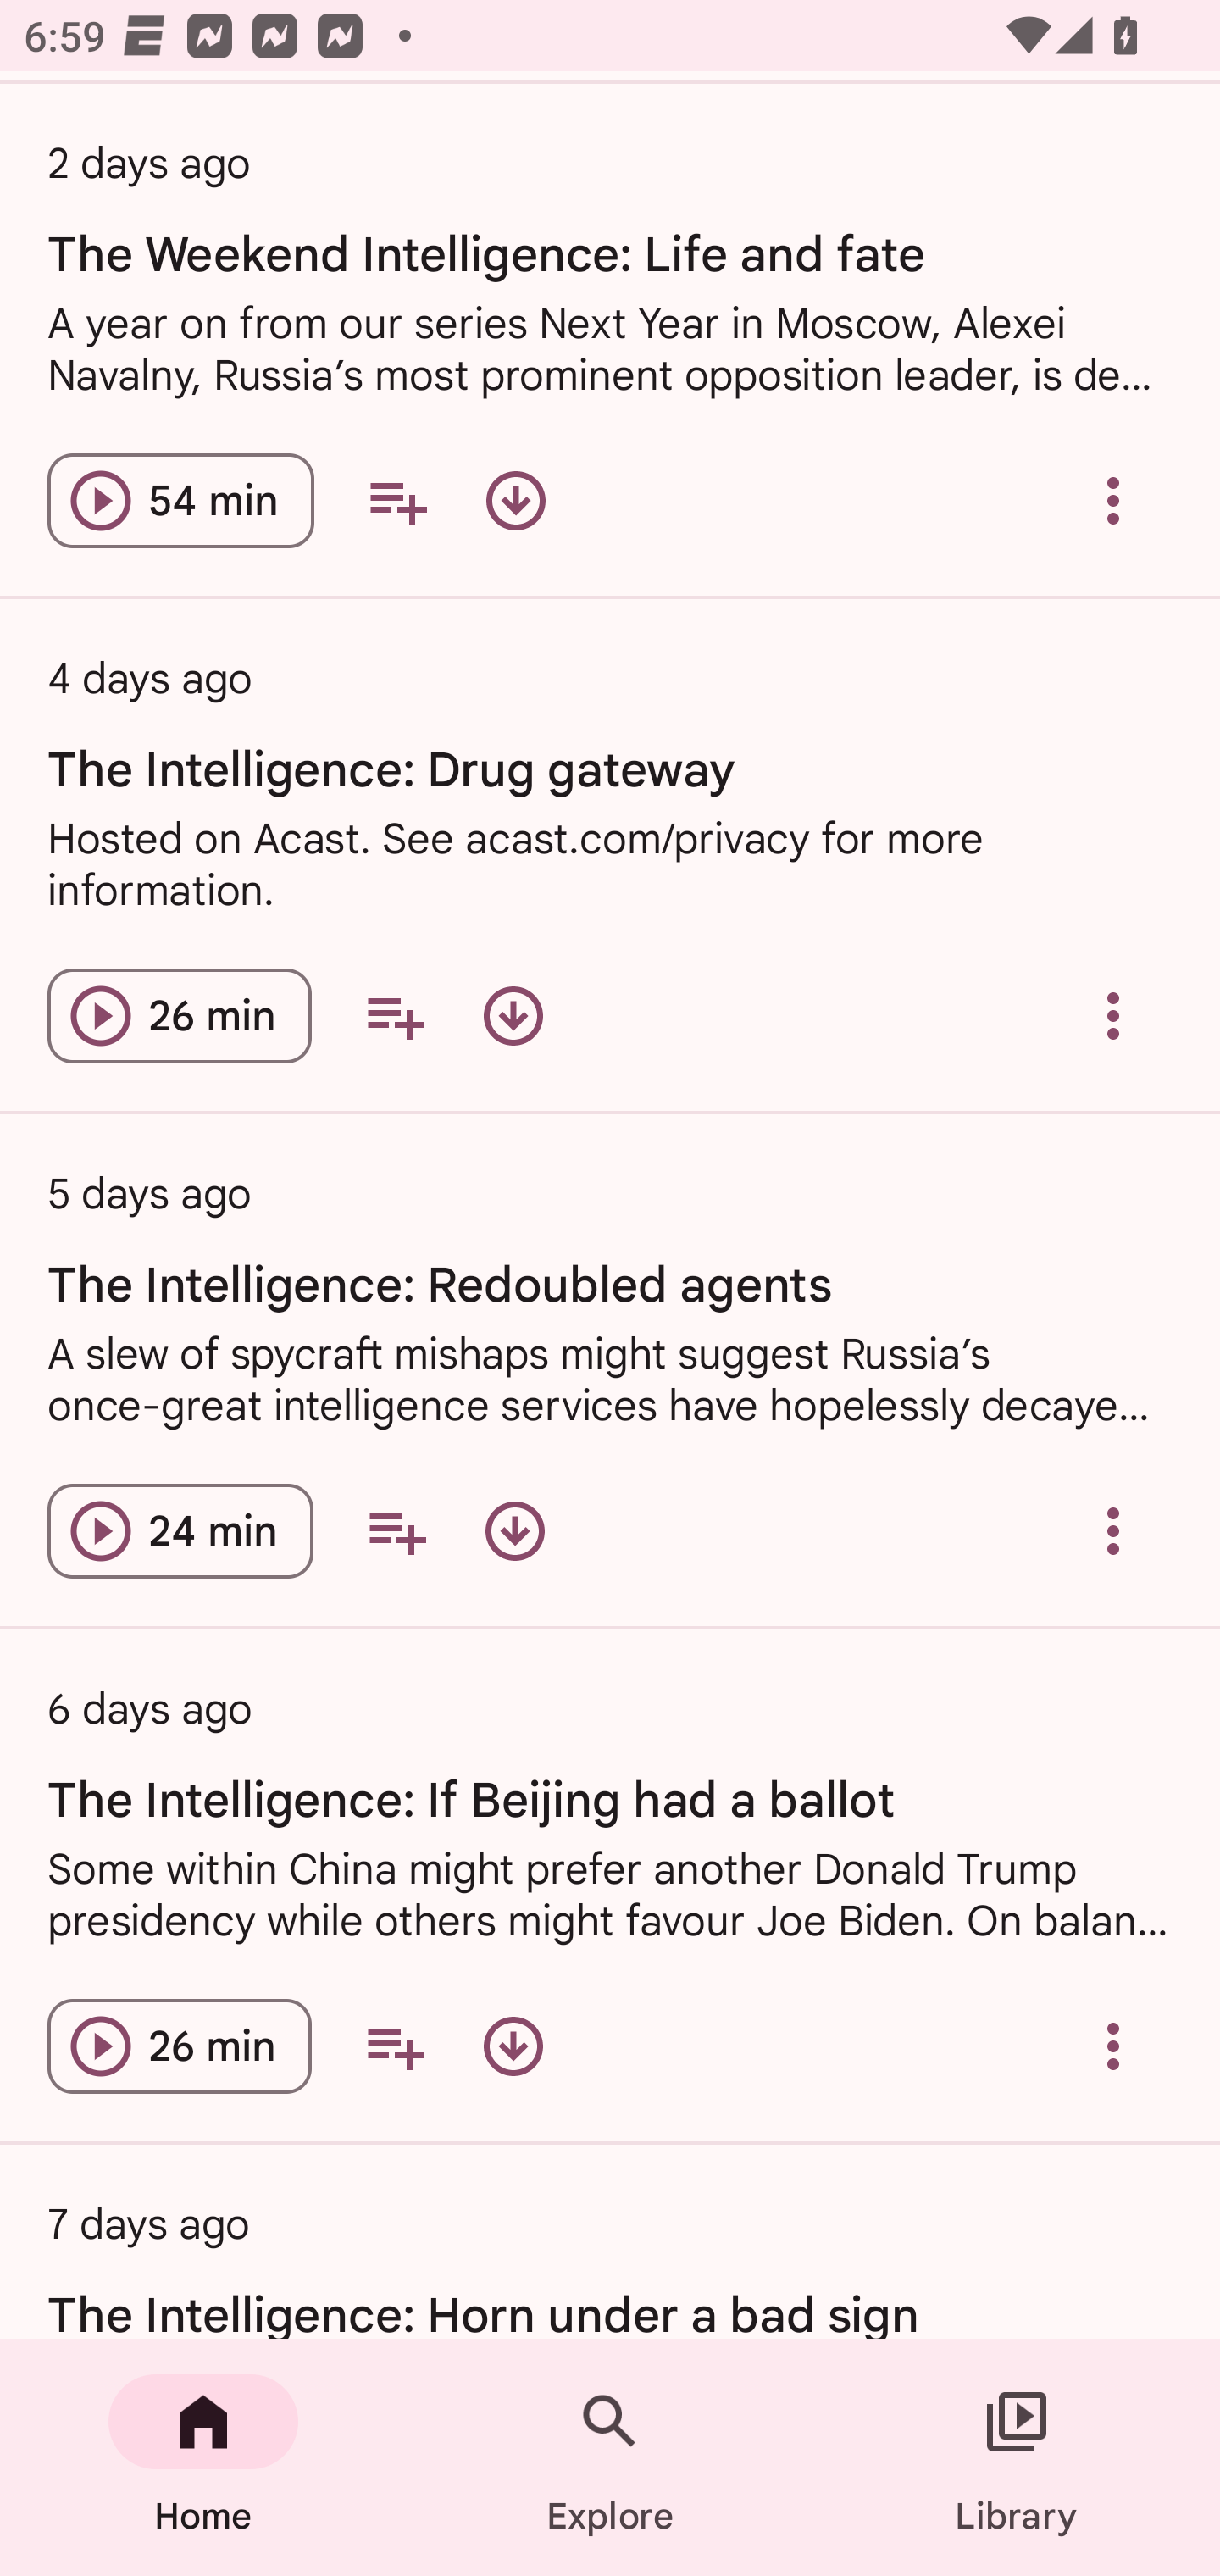 This screenshot has width=1220, height=2576. What do you see at coordinates (610, 2457) in the screenshot?
I see `Explore` at bounding box center [610, 2457].